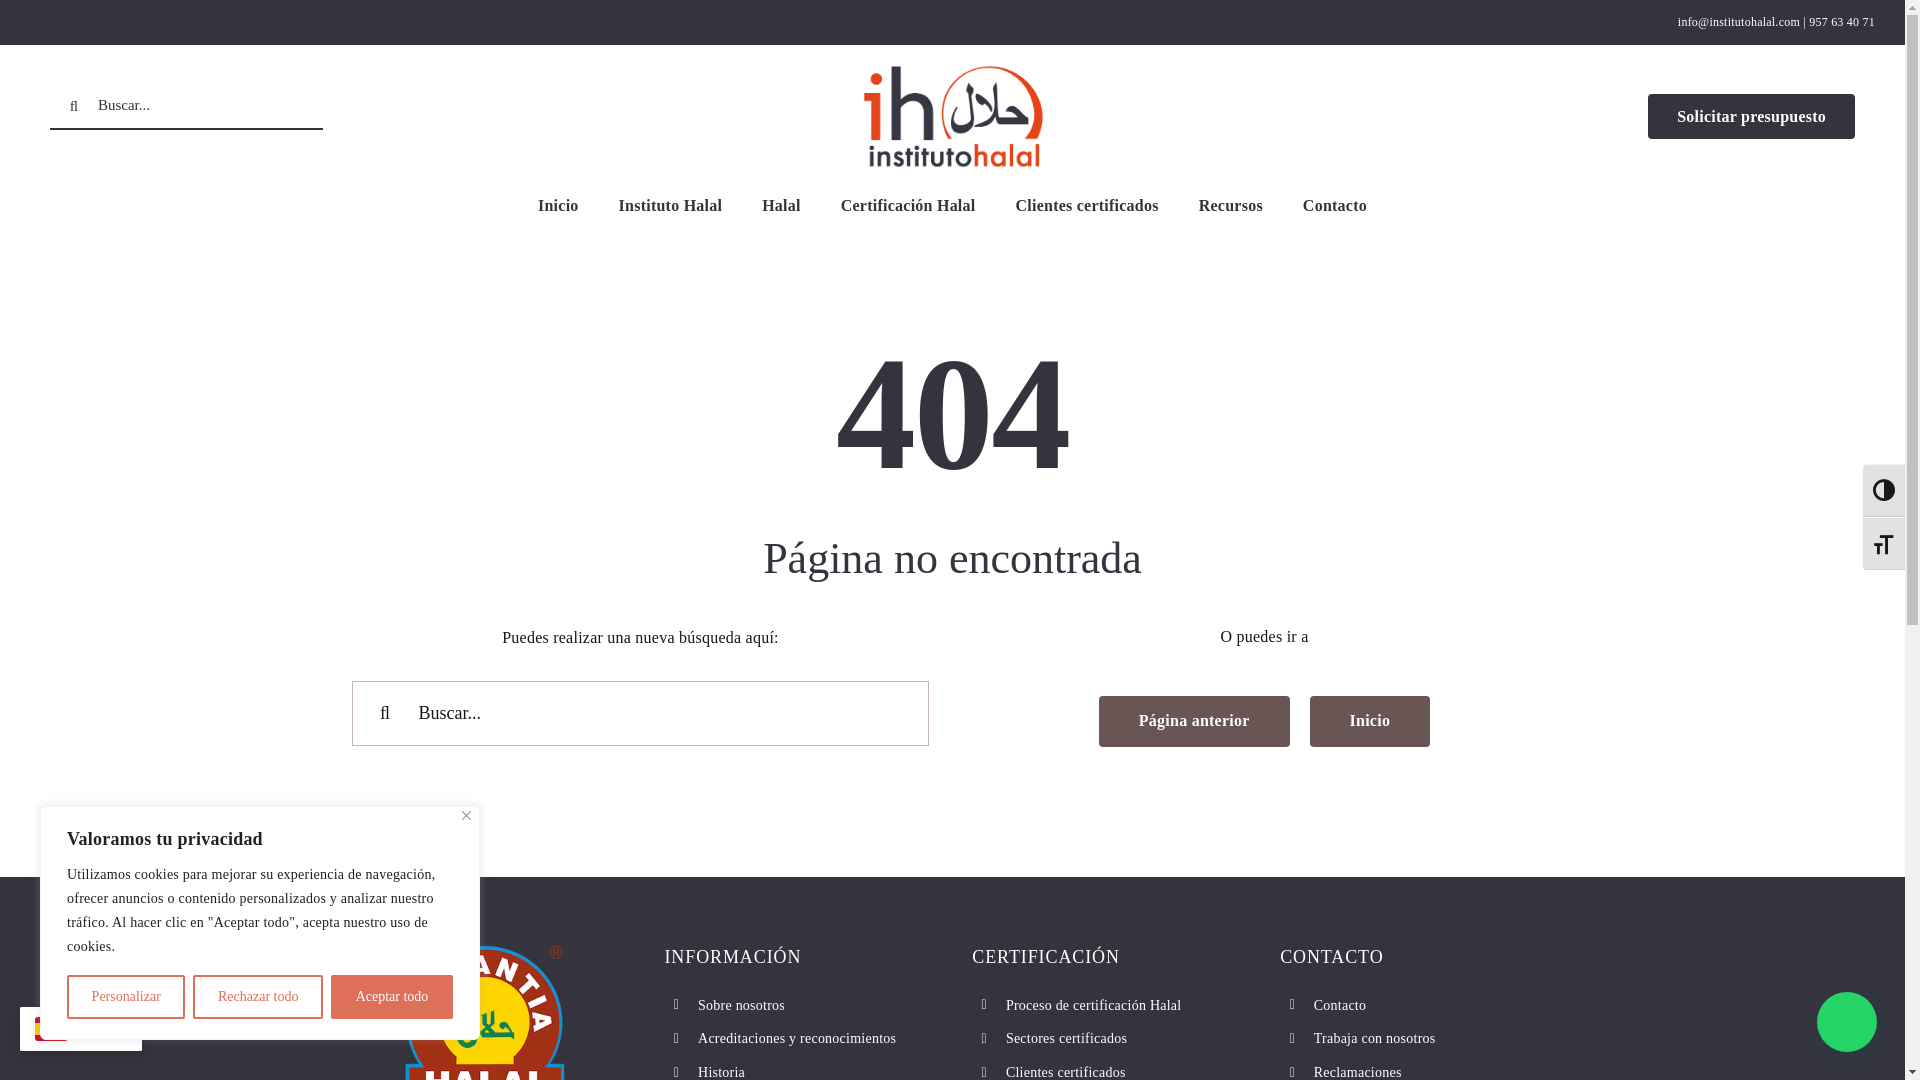 The height and width of the screenshot is (1080, 1920). I want to click on Contacto, so click(1335, 206).